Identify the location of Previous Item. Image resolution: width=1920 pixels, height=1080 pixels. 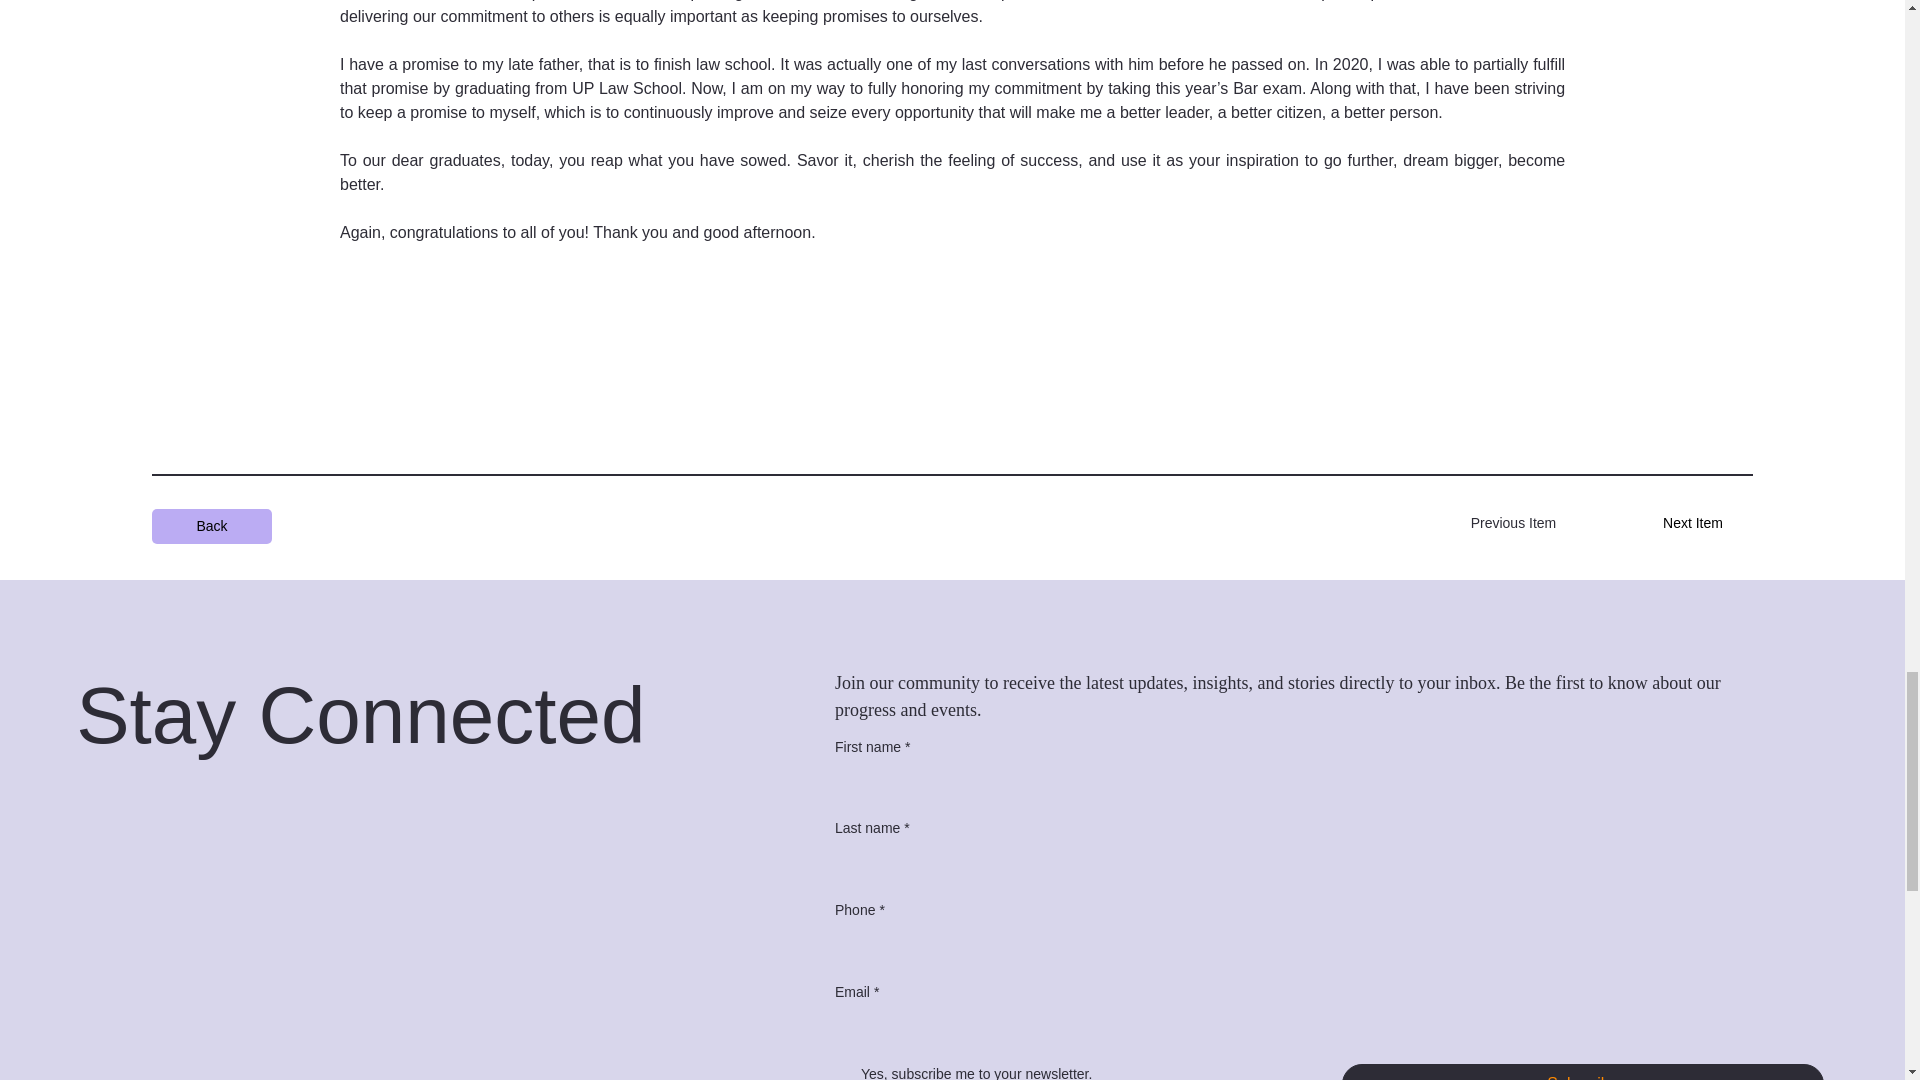
(1512, 524).